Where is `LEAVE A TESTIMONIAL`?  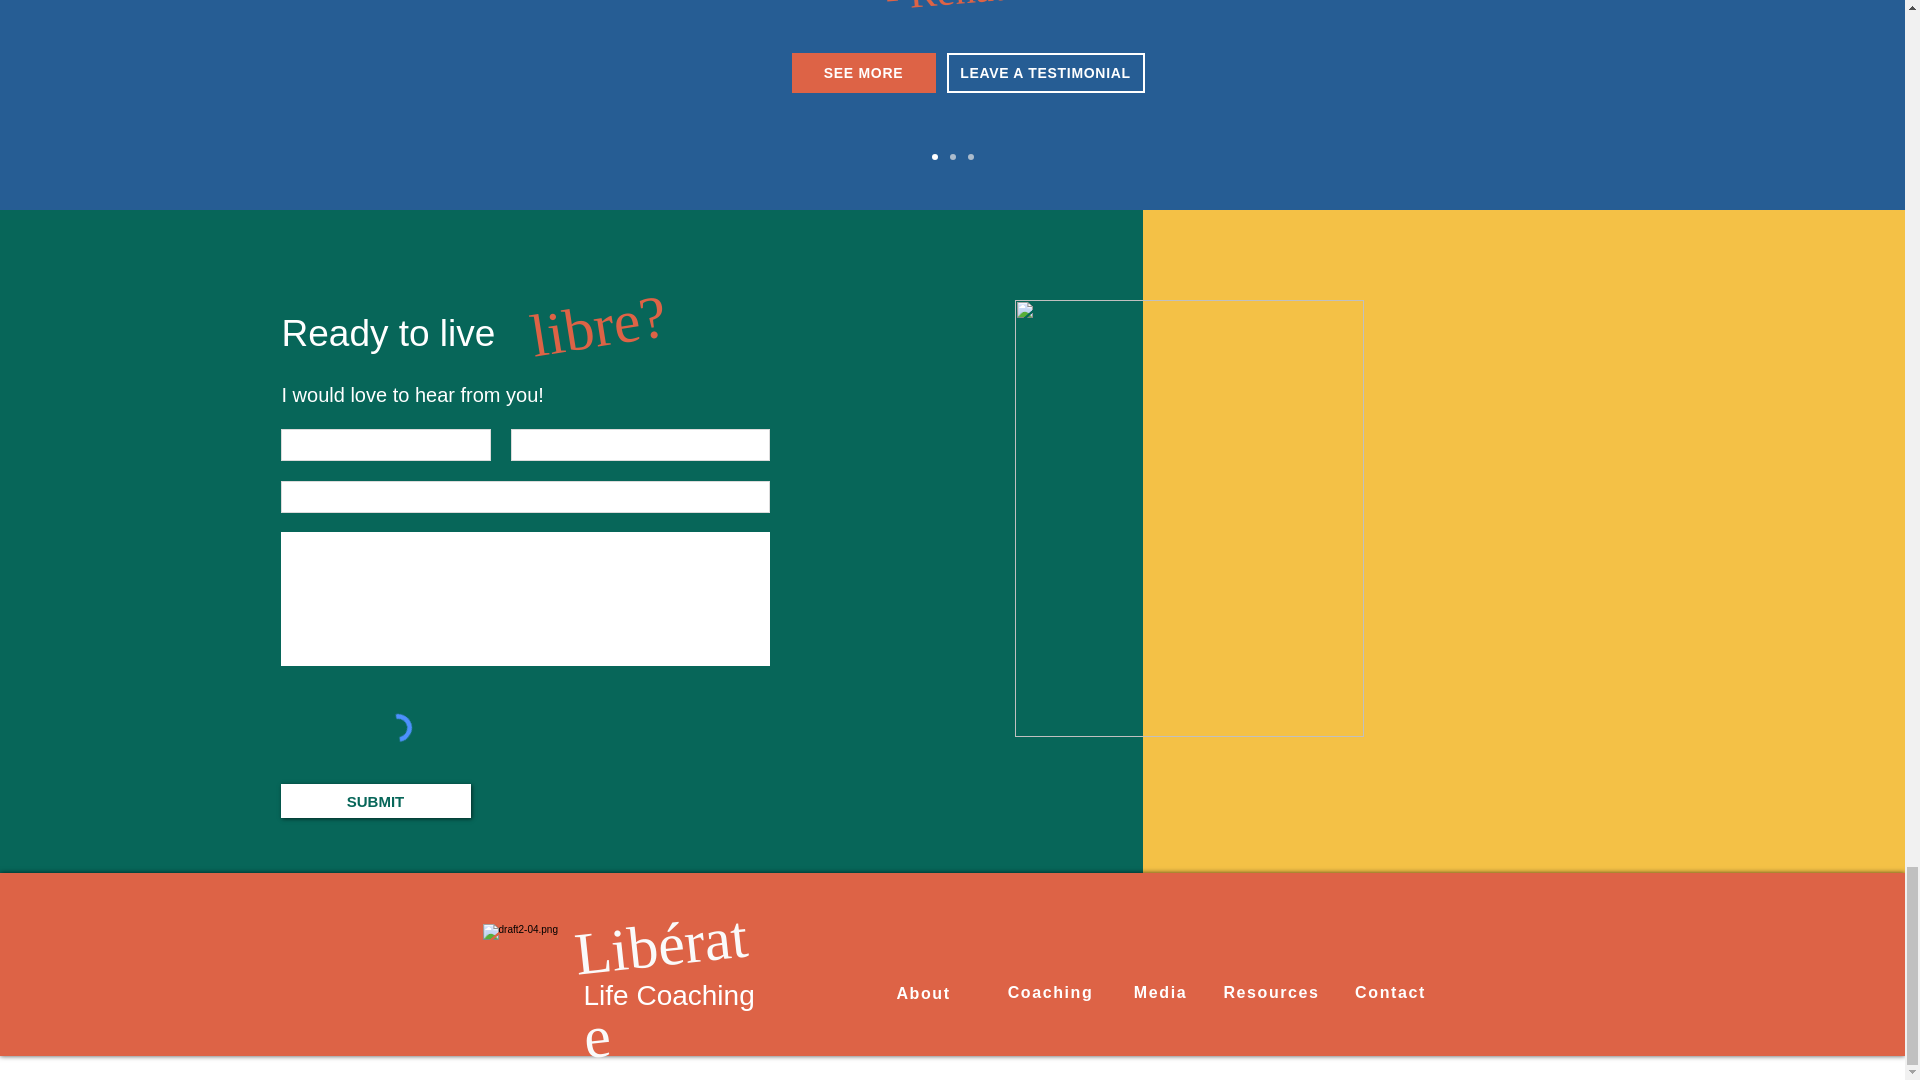
LEAVE A TESTIMONIAL is located at coordinates (1045, 72).